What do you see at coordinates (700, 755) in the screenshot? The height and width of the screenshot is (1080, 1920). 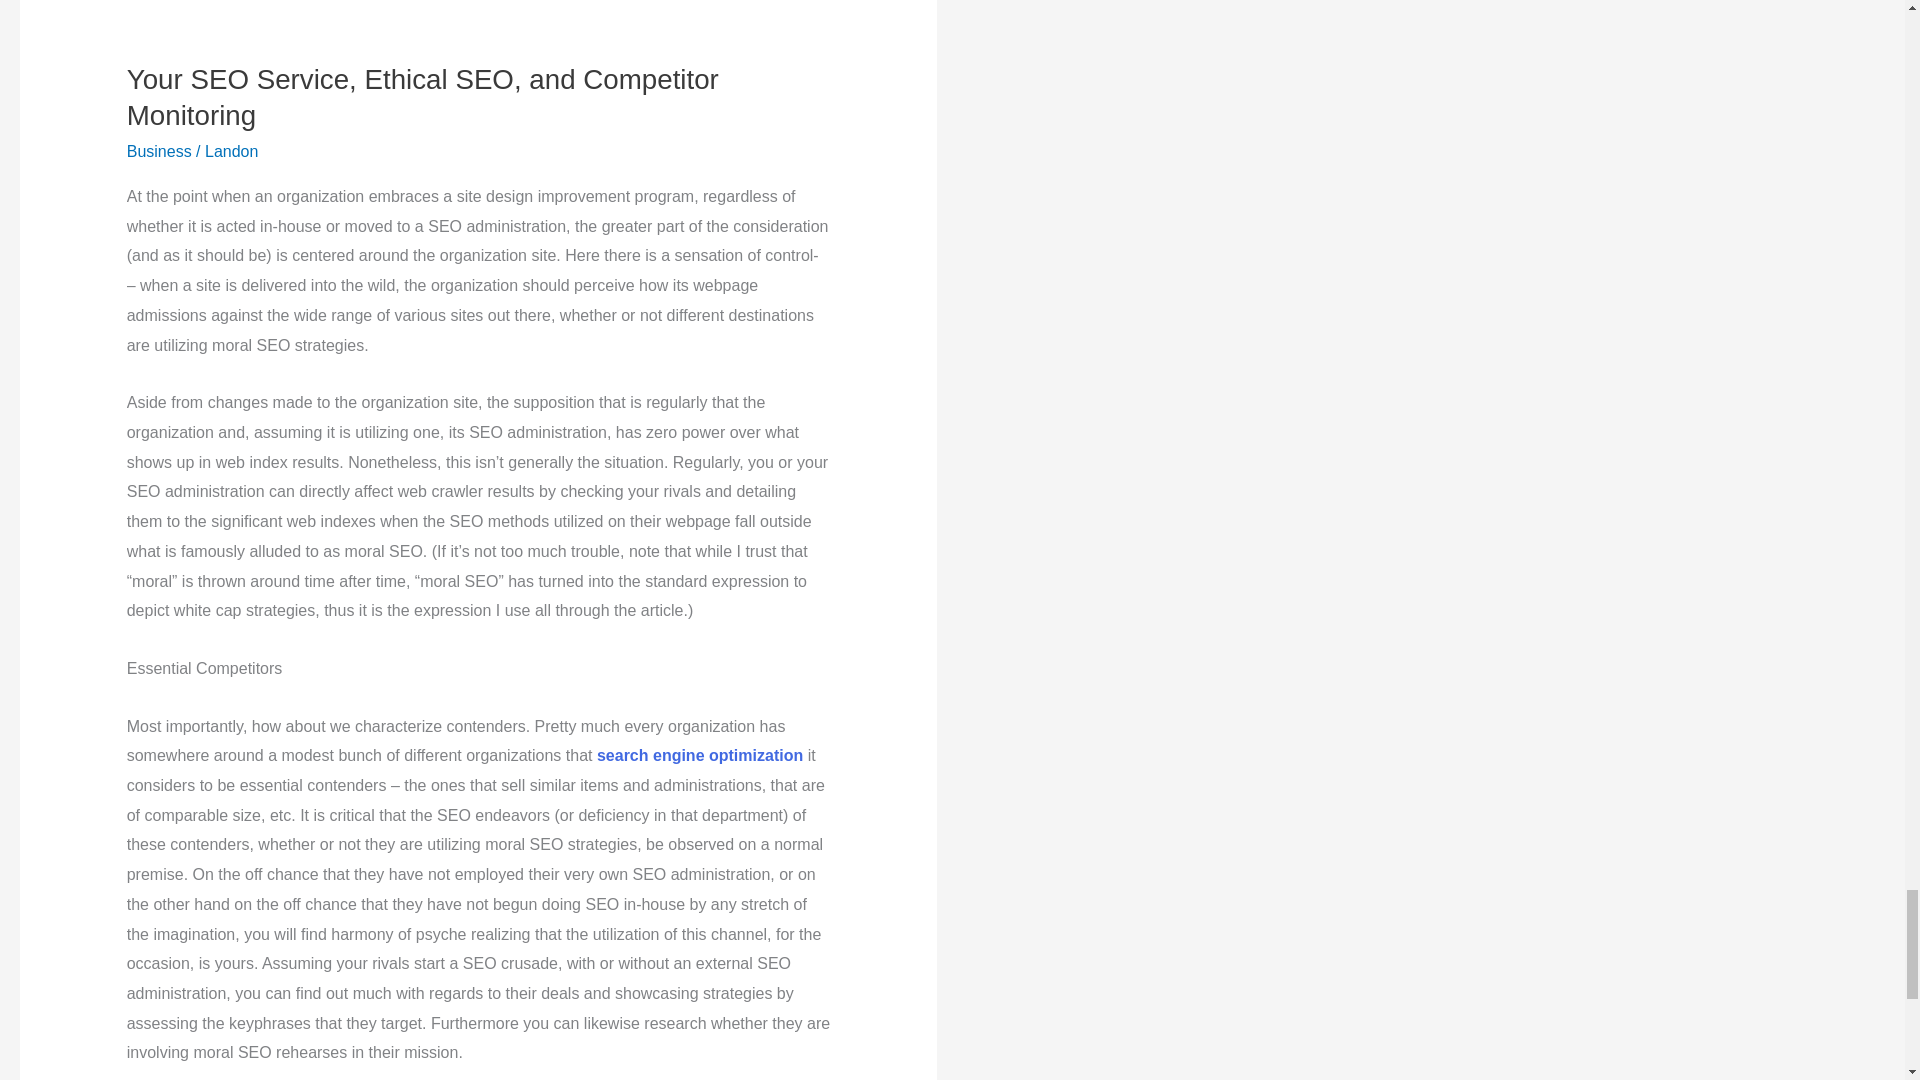 I see `search engine optimization` at bounding box center [700, 755].